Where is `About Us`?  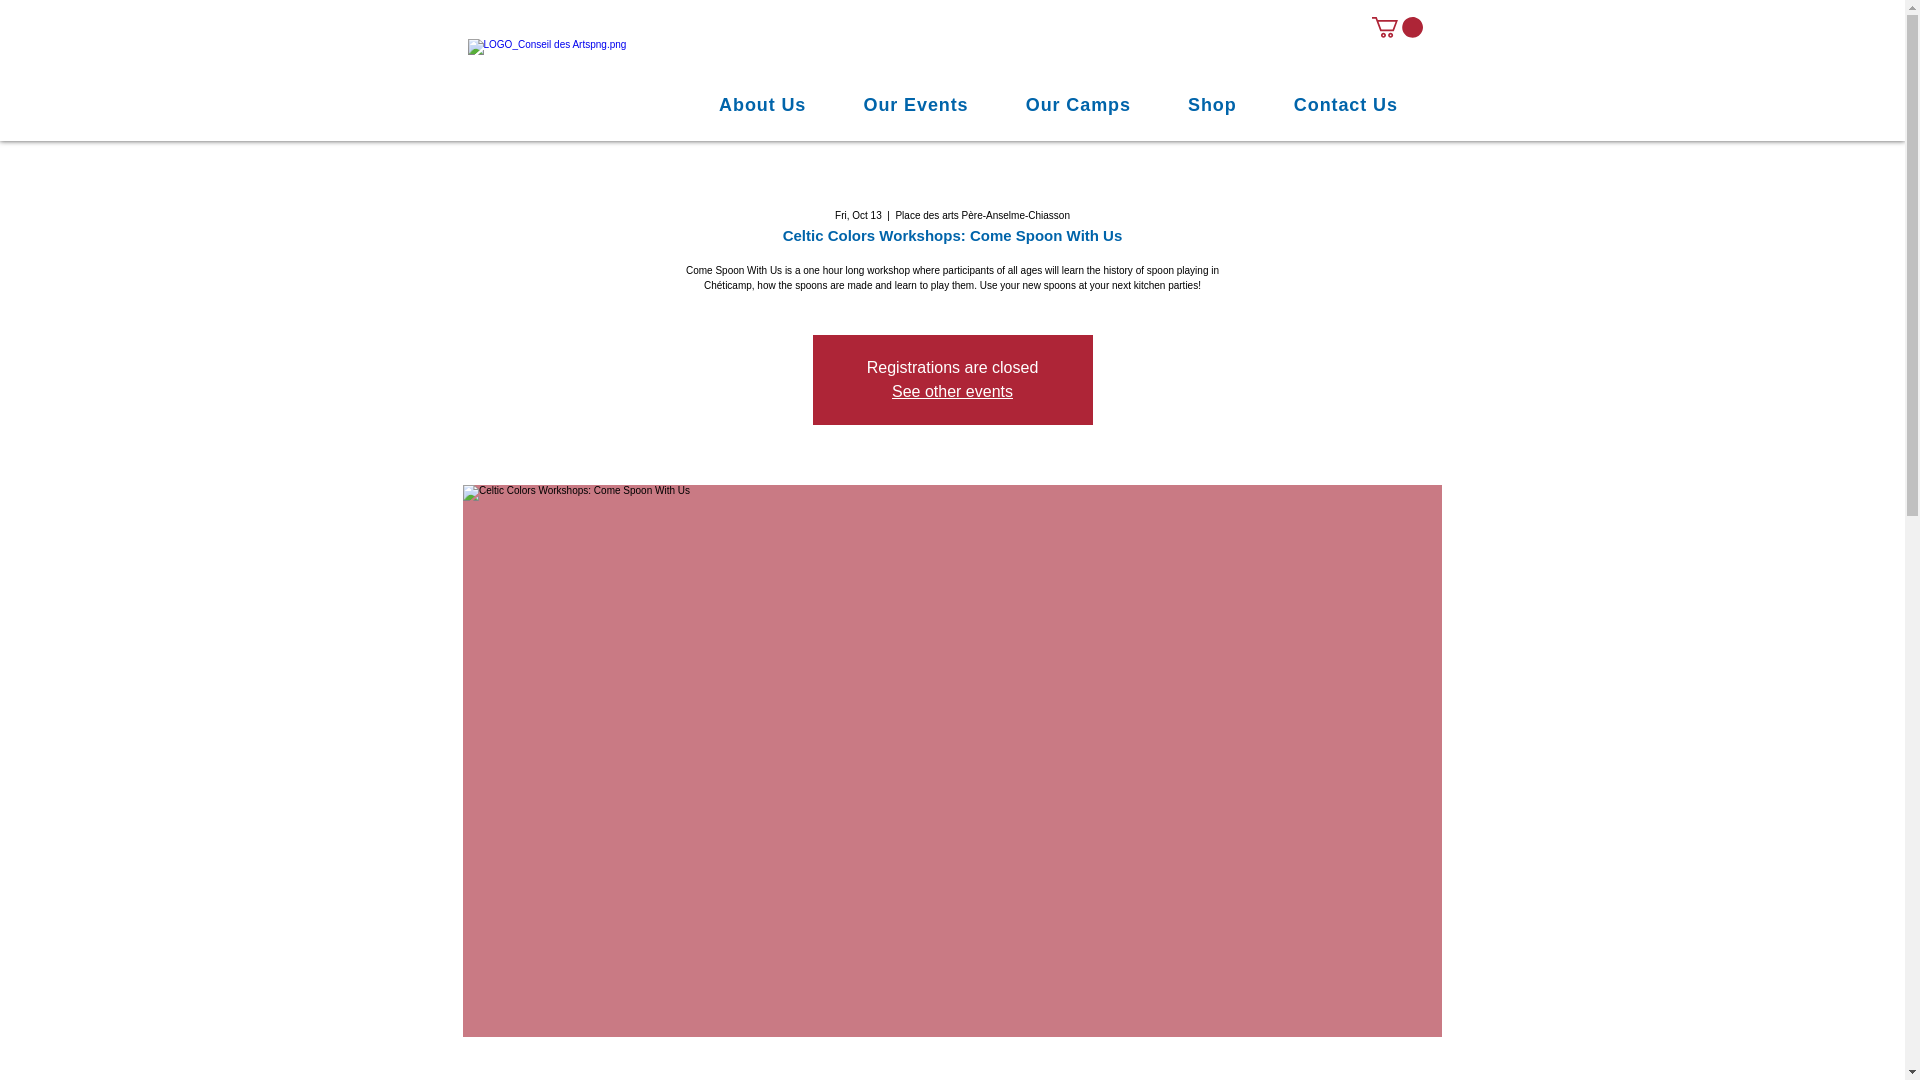 About Us is located at coordinates (761, 106).